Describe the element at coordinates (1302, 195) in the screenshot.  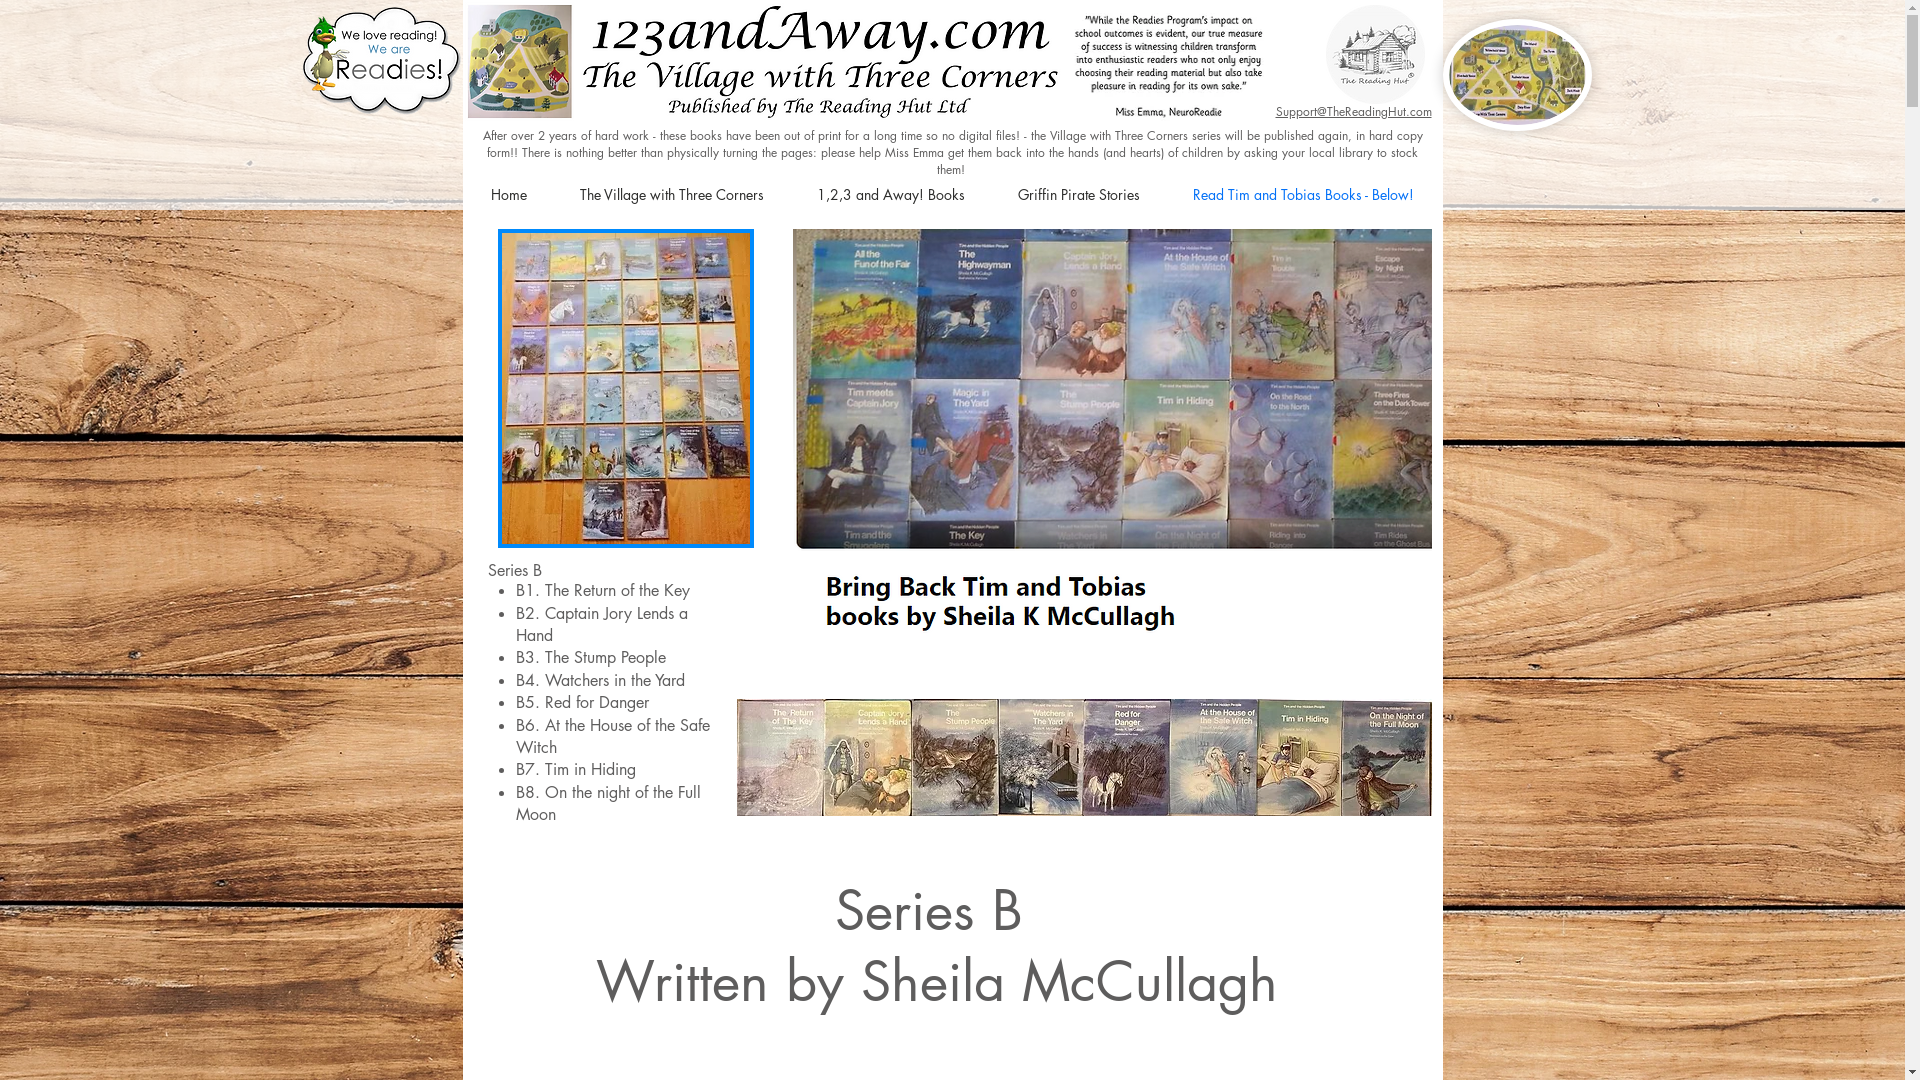
I see `Read Tim and Tobias Books - Below!` at that location.